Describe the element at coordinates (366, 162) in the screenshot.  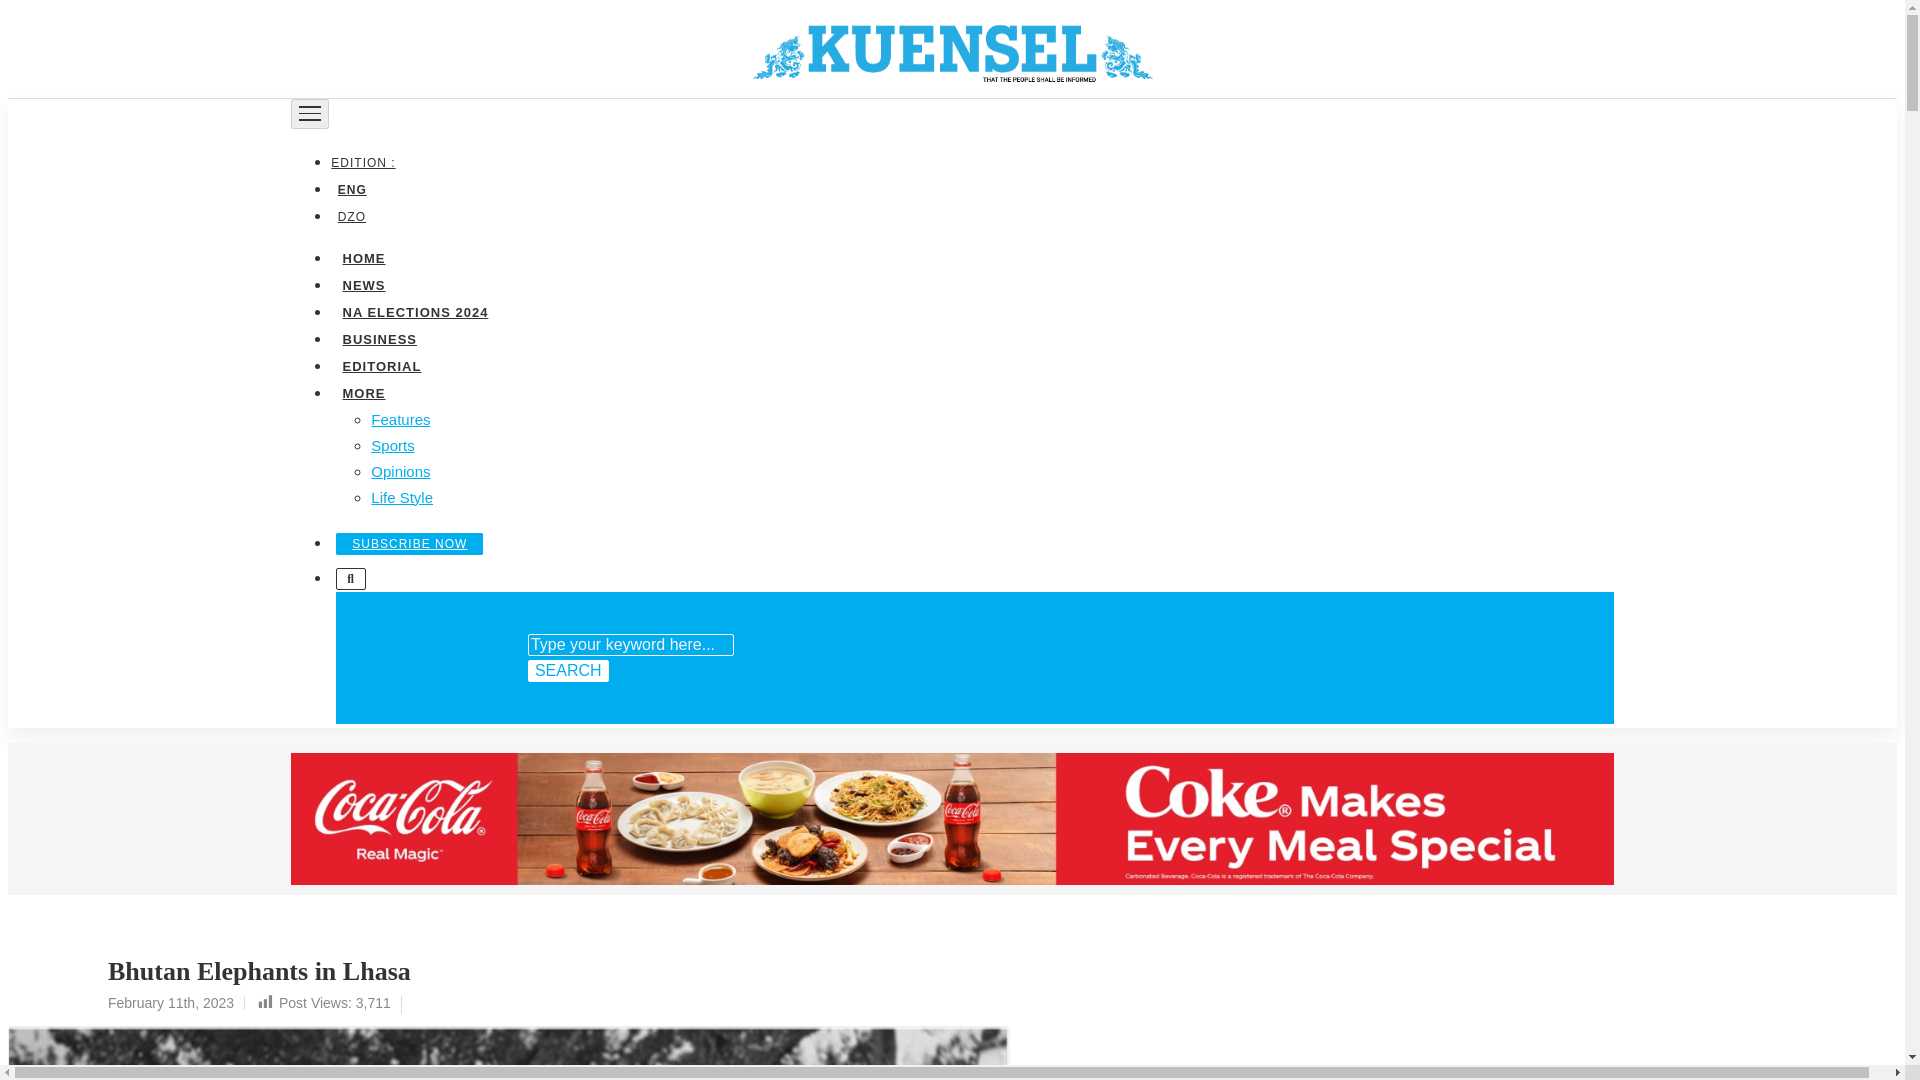
I see `EDITION :` at that location.